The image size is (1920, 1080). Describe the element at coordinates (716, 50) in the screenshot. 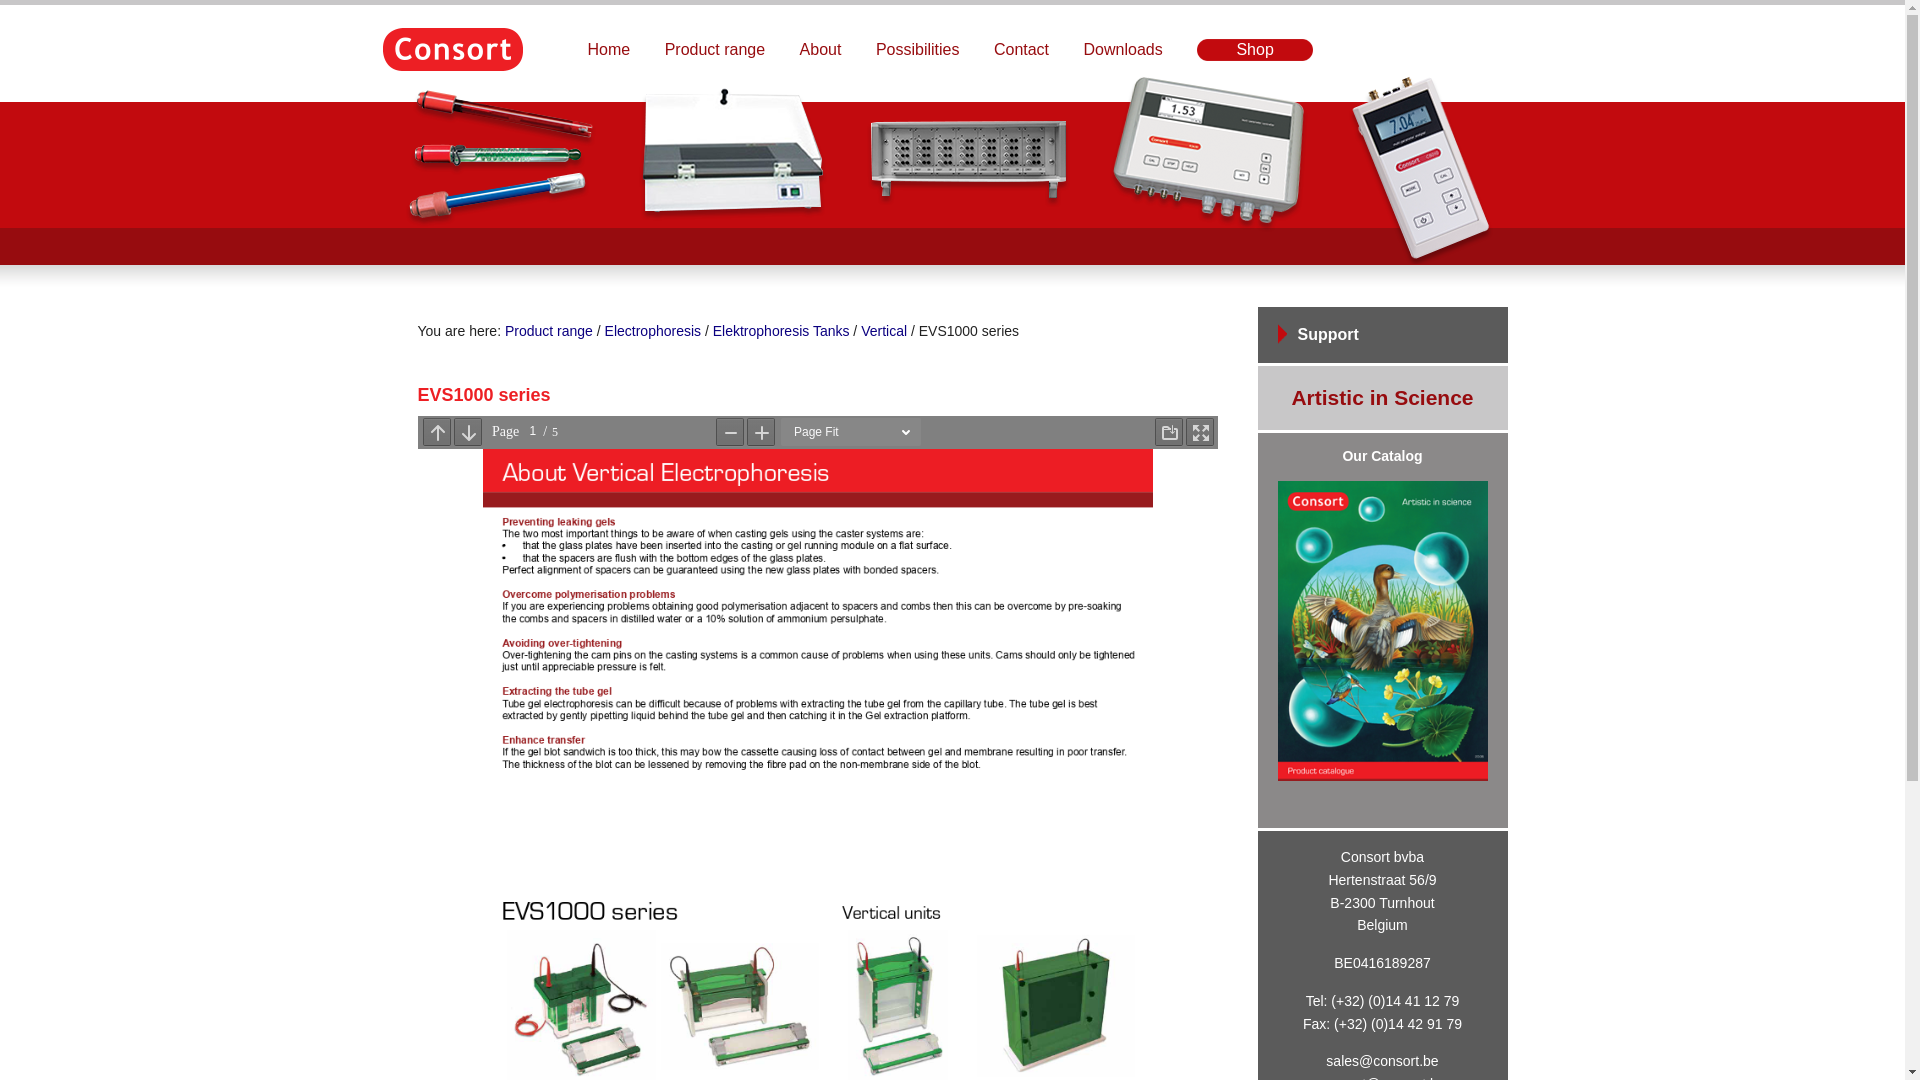

I see `Product range` at that location.